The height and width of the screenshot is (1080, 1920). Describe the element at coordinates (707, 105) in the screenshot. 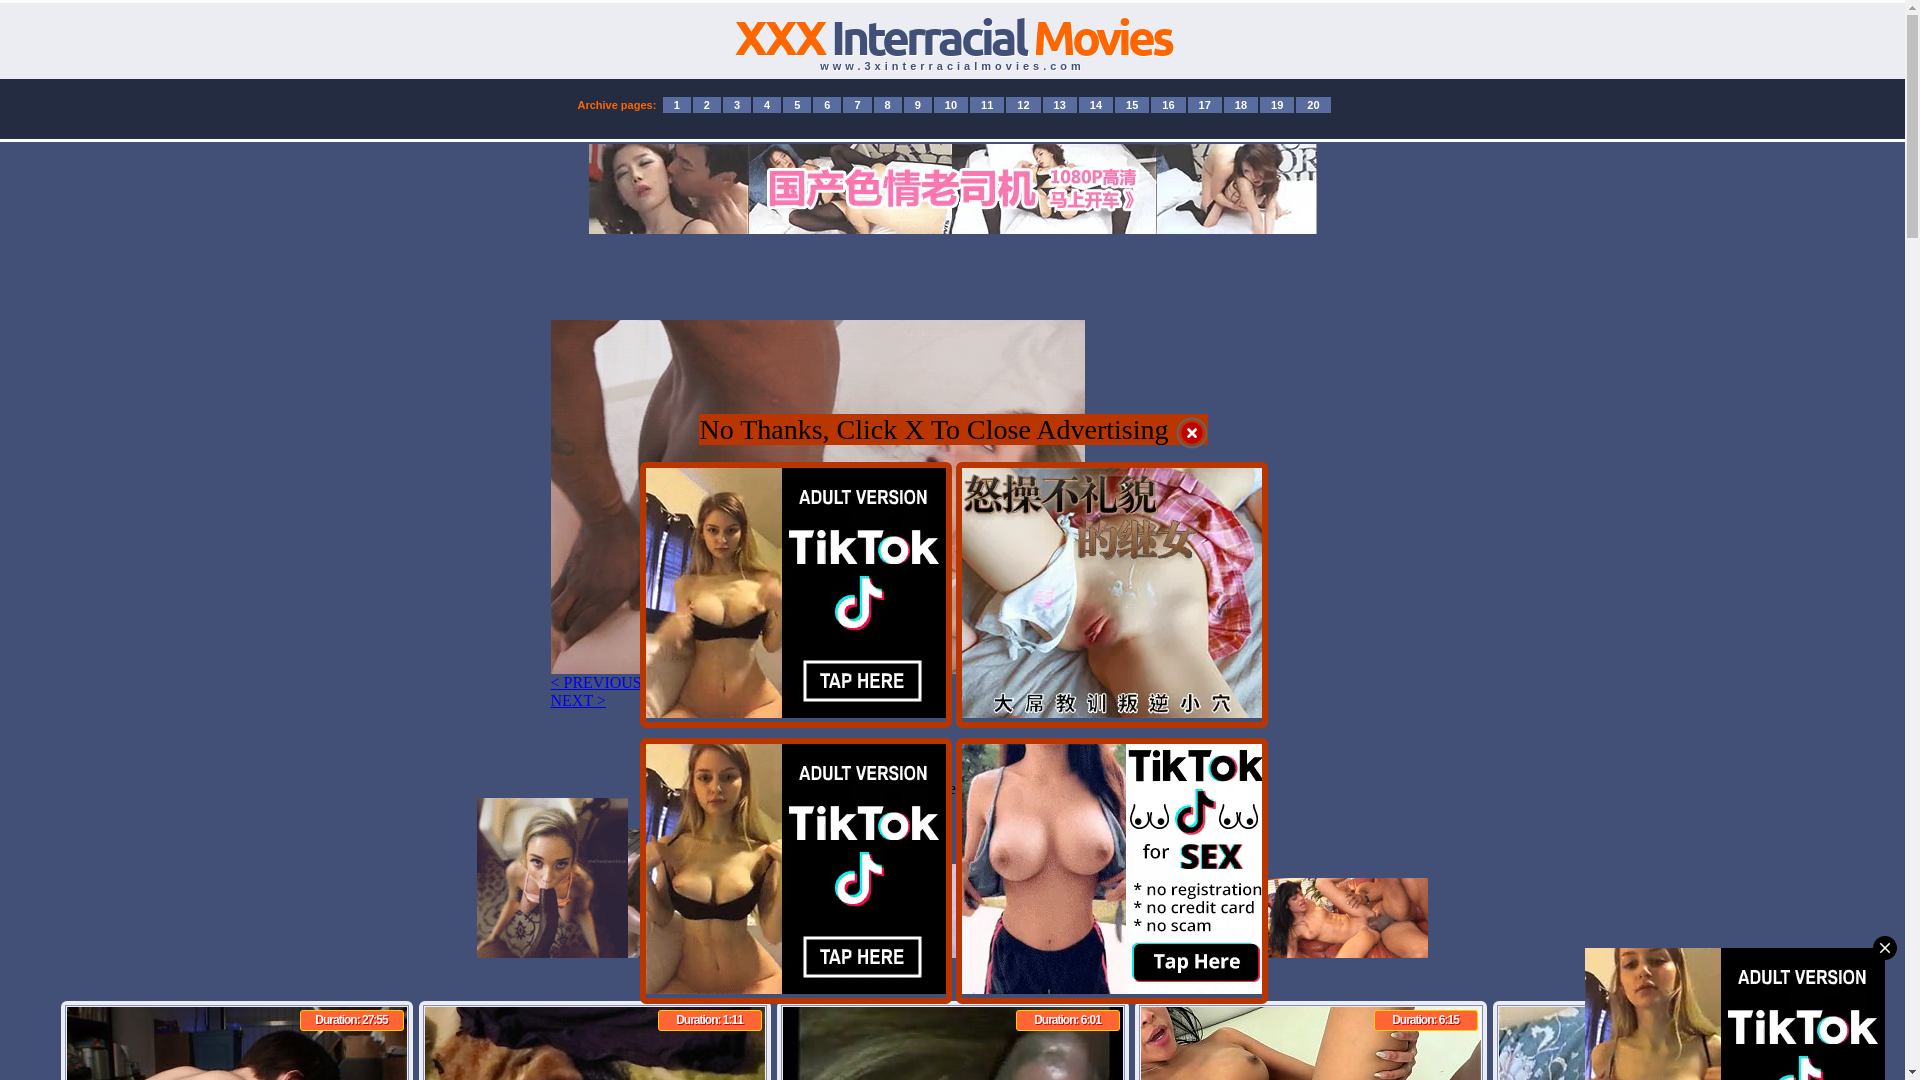

I see `2` at that location.